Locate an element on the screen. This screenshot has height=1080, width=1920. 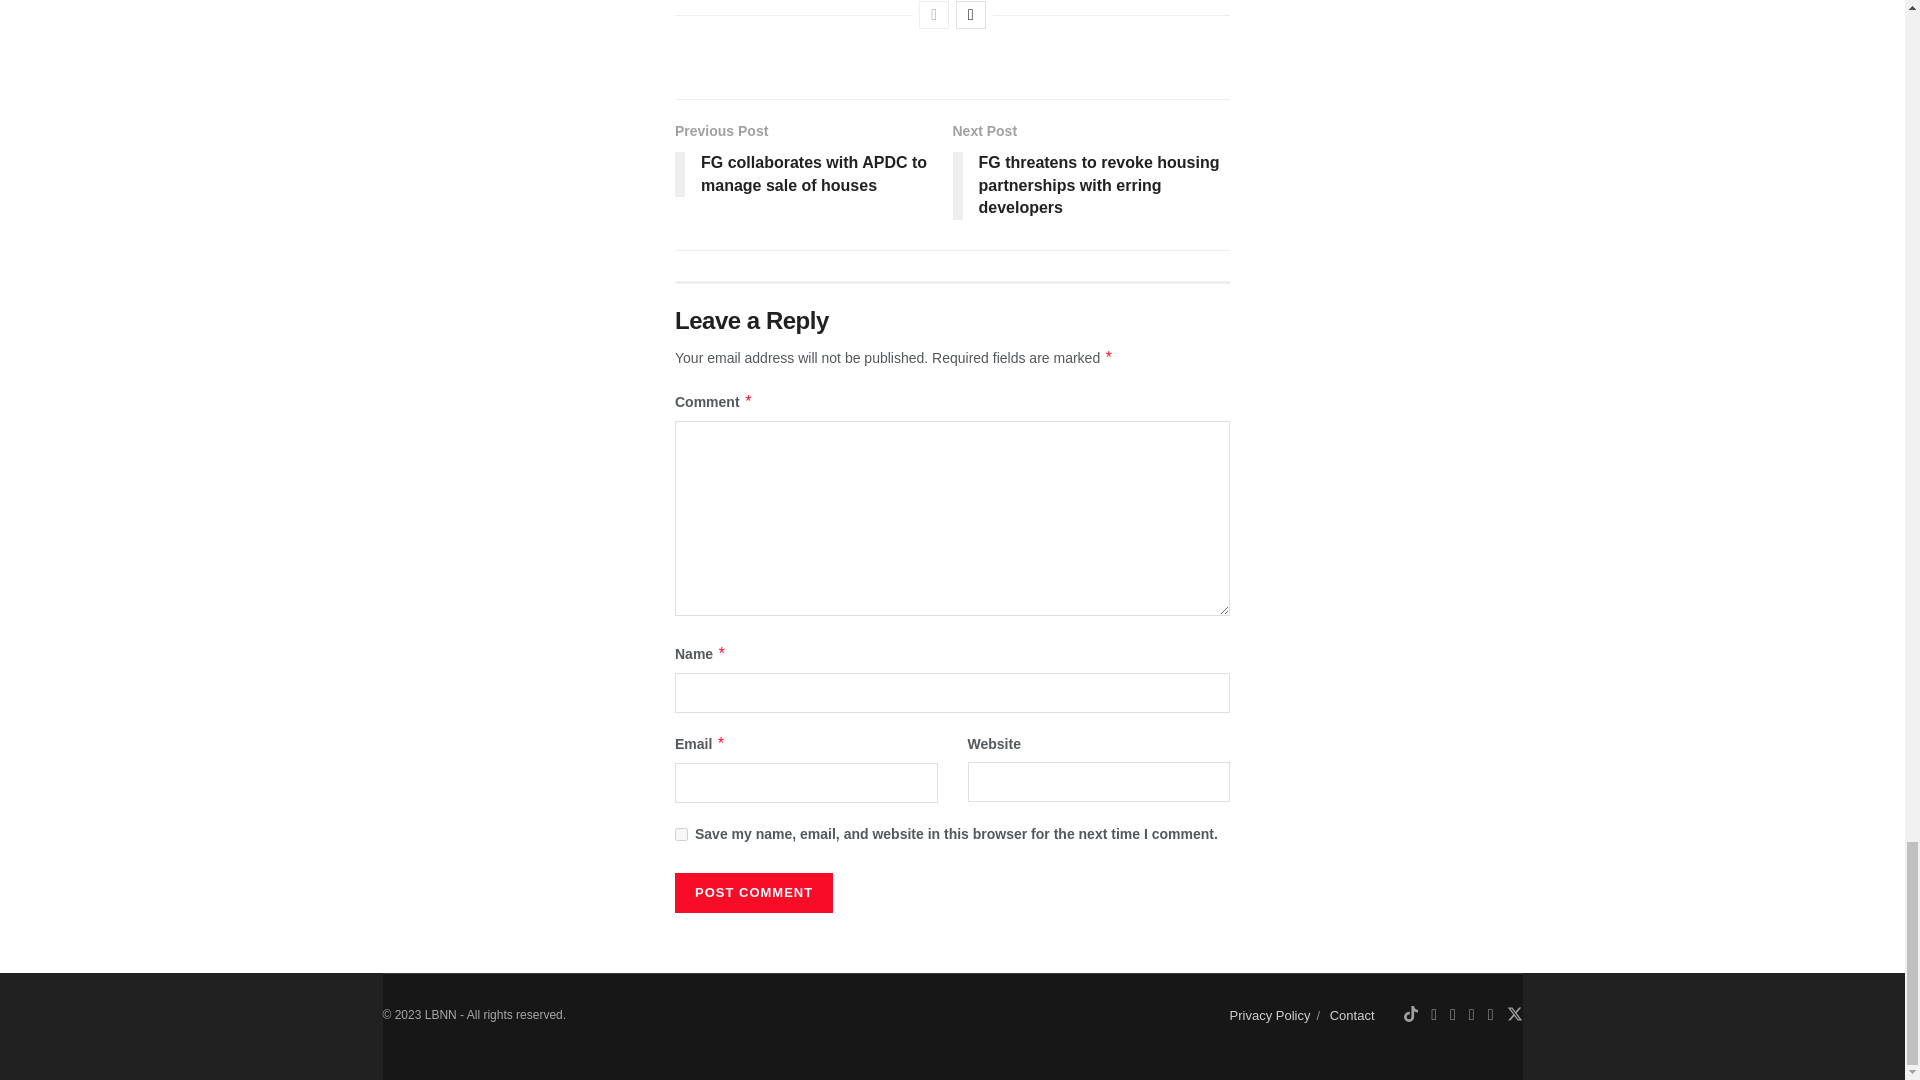
Next is located at coordinates (971, 15).